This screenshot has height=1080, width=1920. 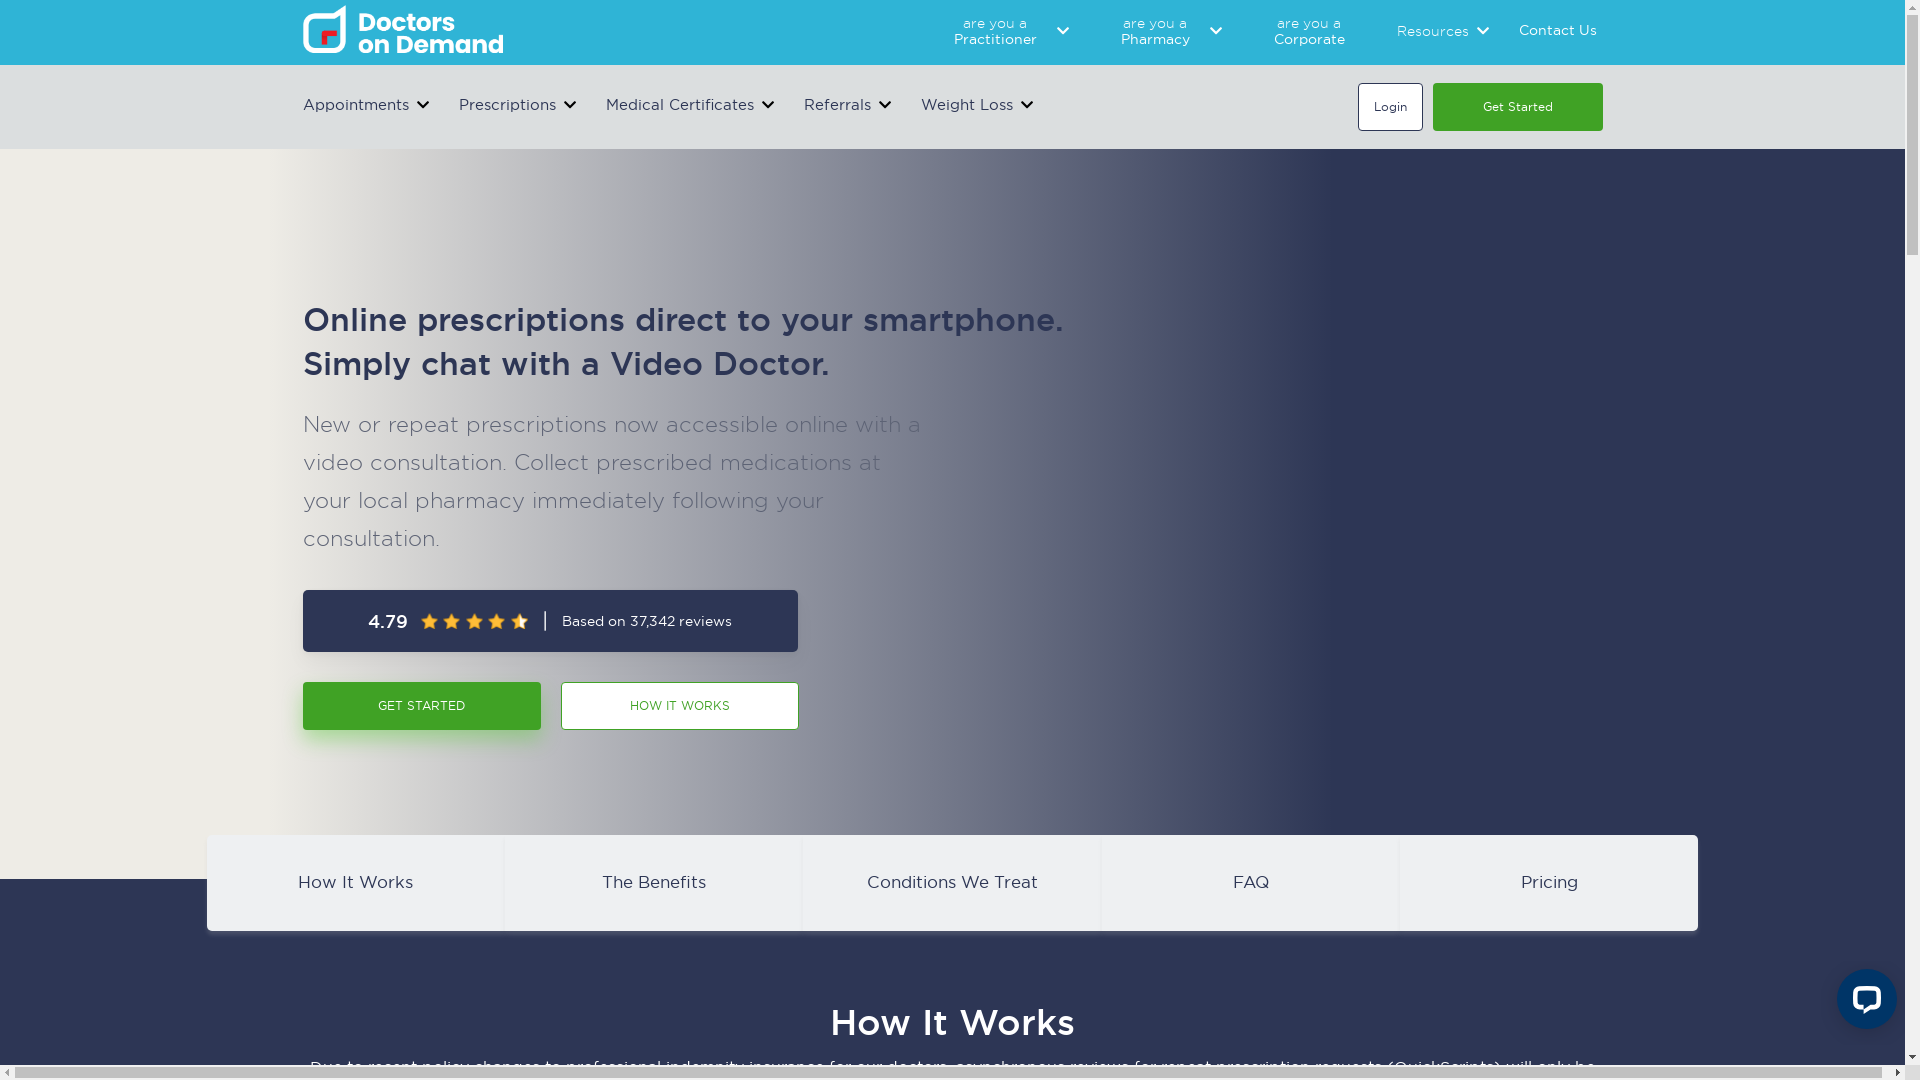 I want to click on are you a
Practitioner, so click(x=996, y=30).